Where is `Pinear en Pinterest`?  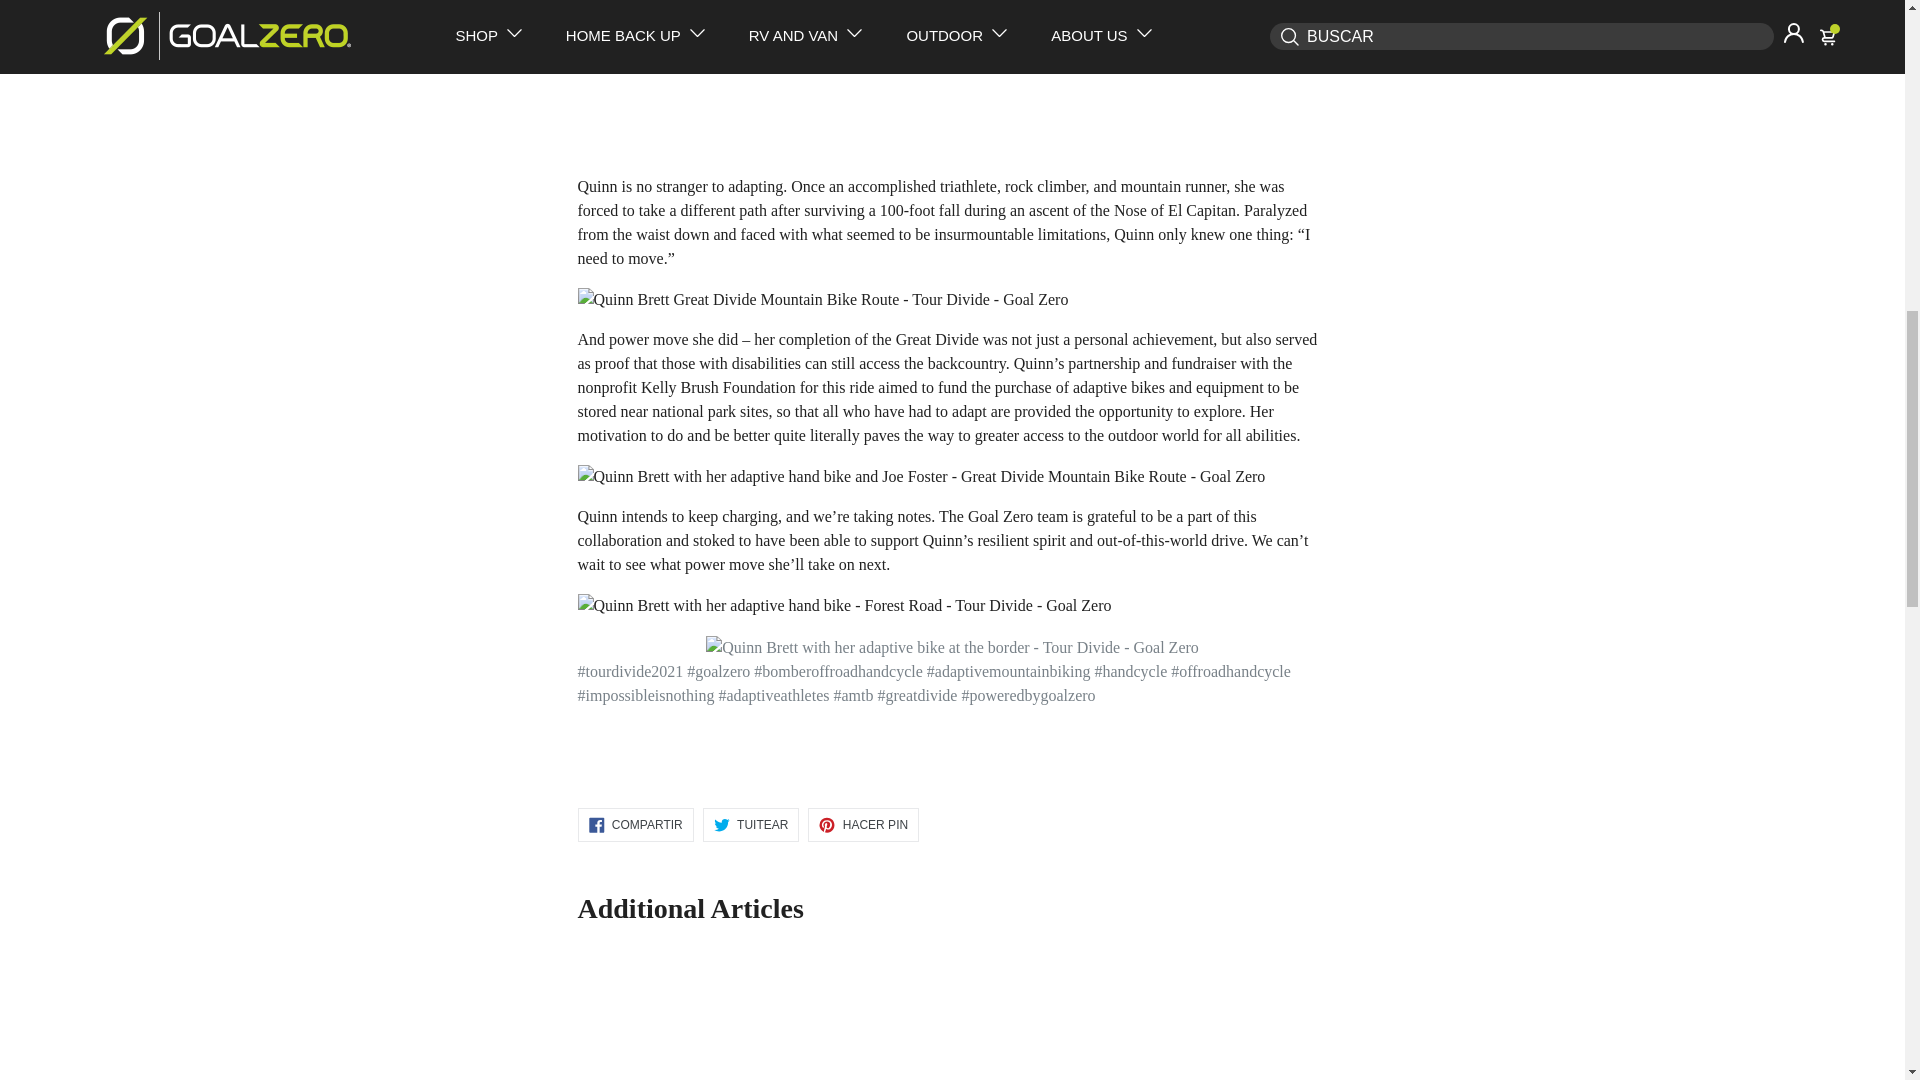 Pinear en Pinterest is located at coordinates (864, 824).